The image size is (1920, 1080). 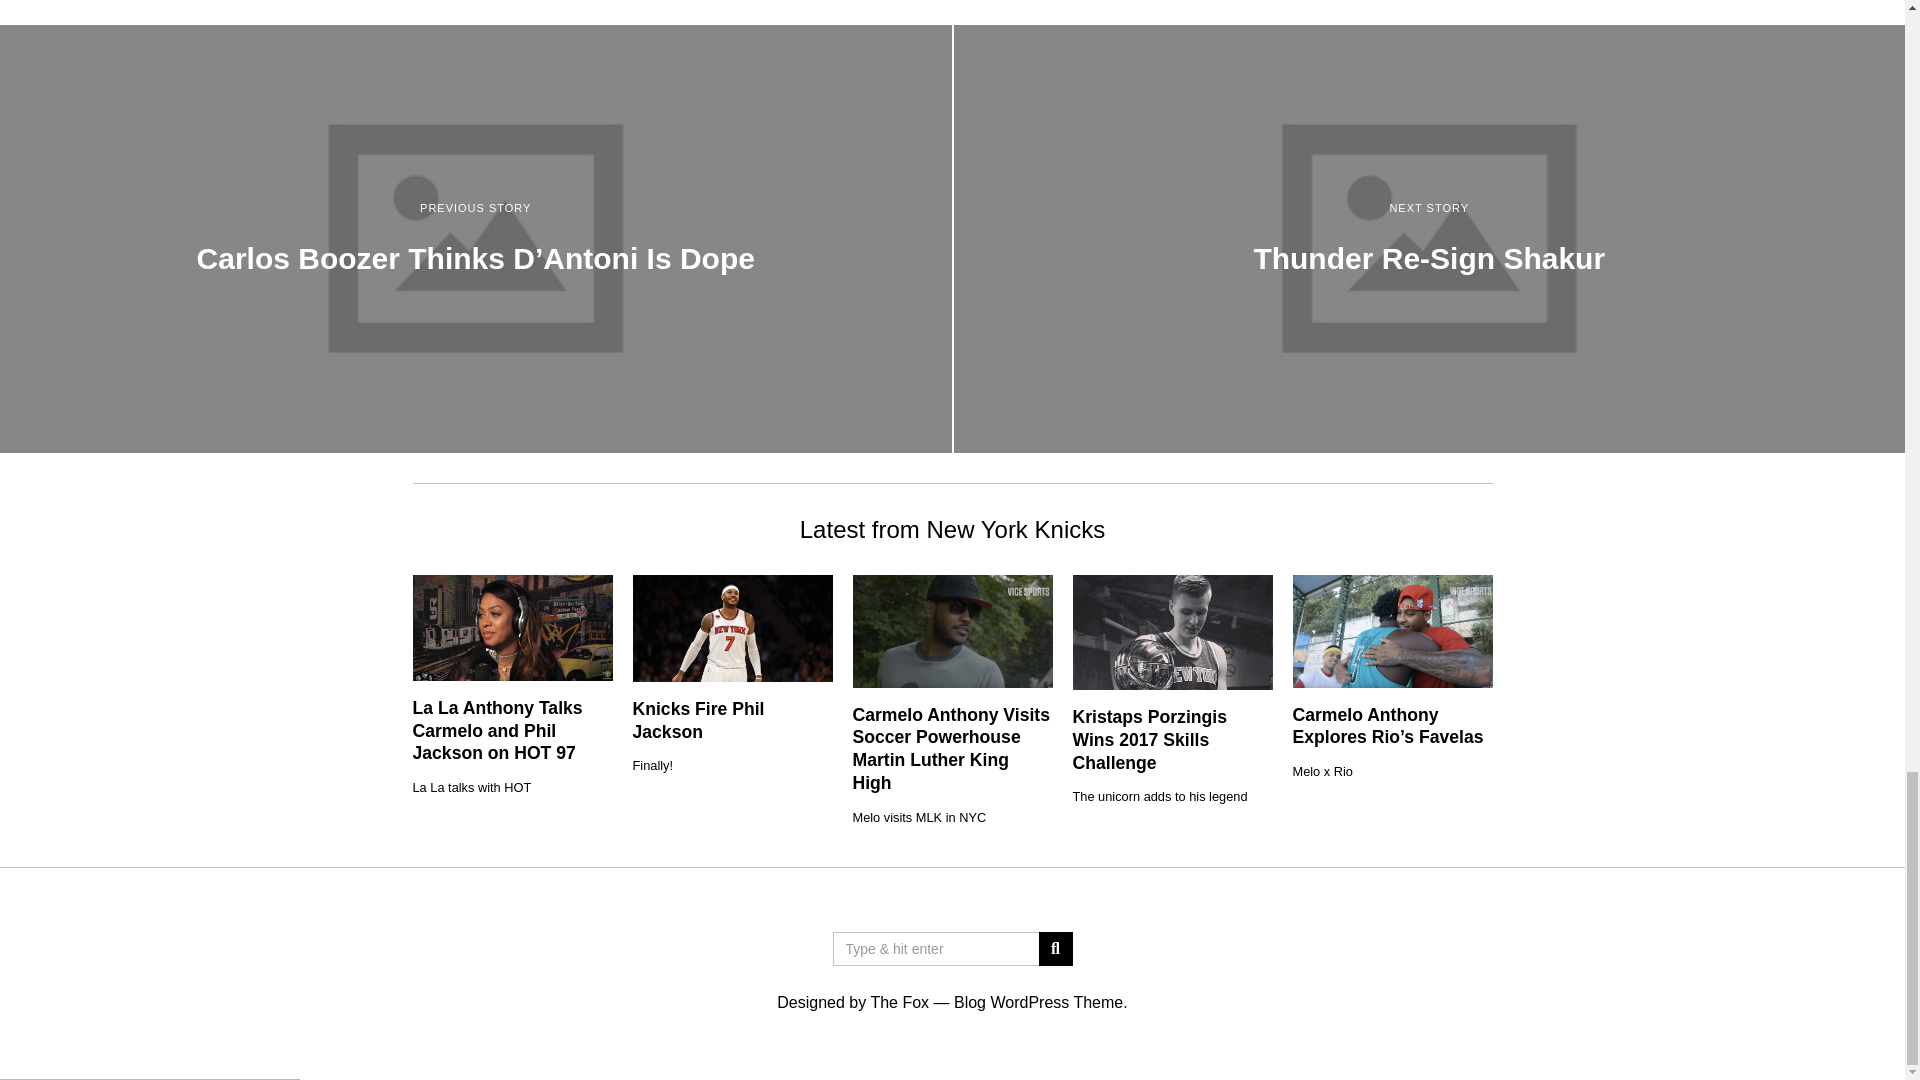 I want to click on Go, so click(x=1054, y=948).